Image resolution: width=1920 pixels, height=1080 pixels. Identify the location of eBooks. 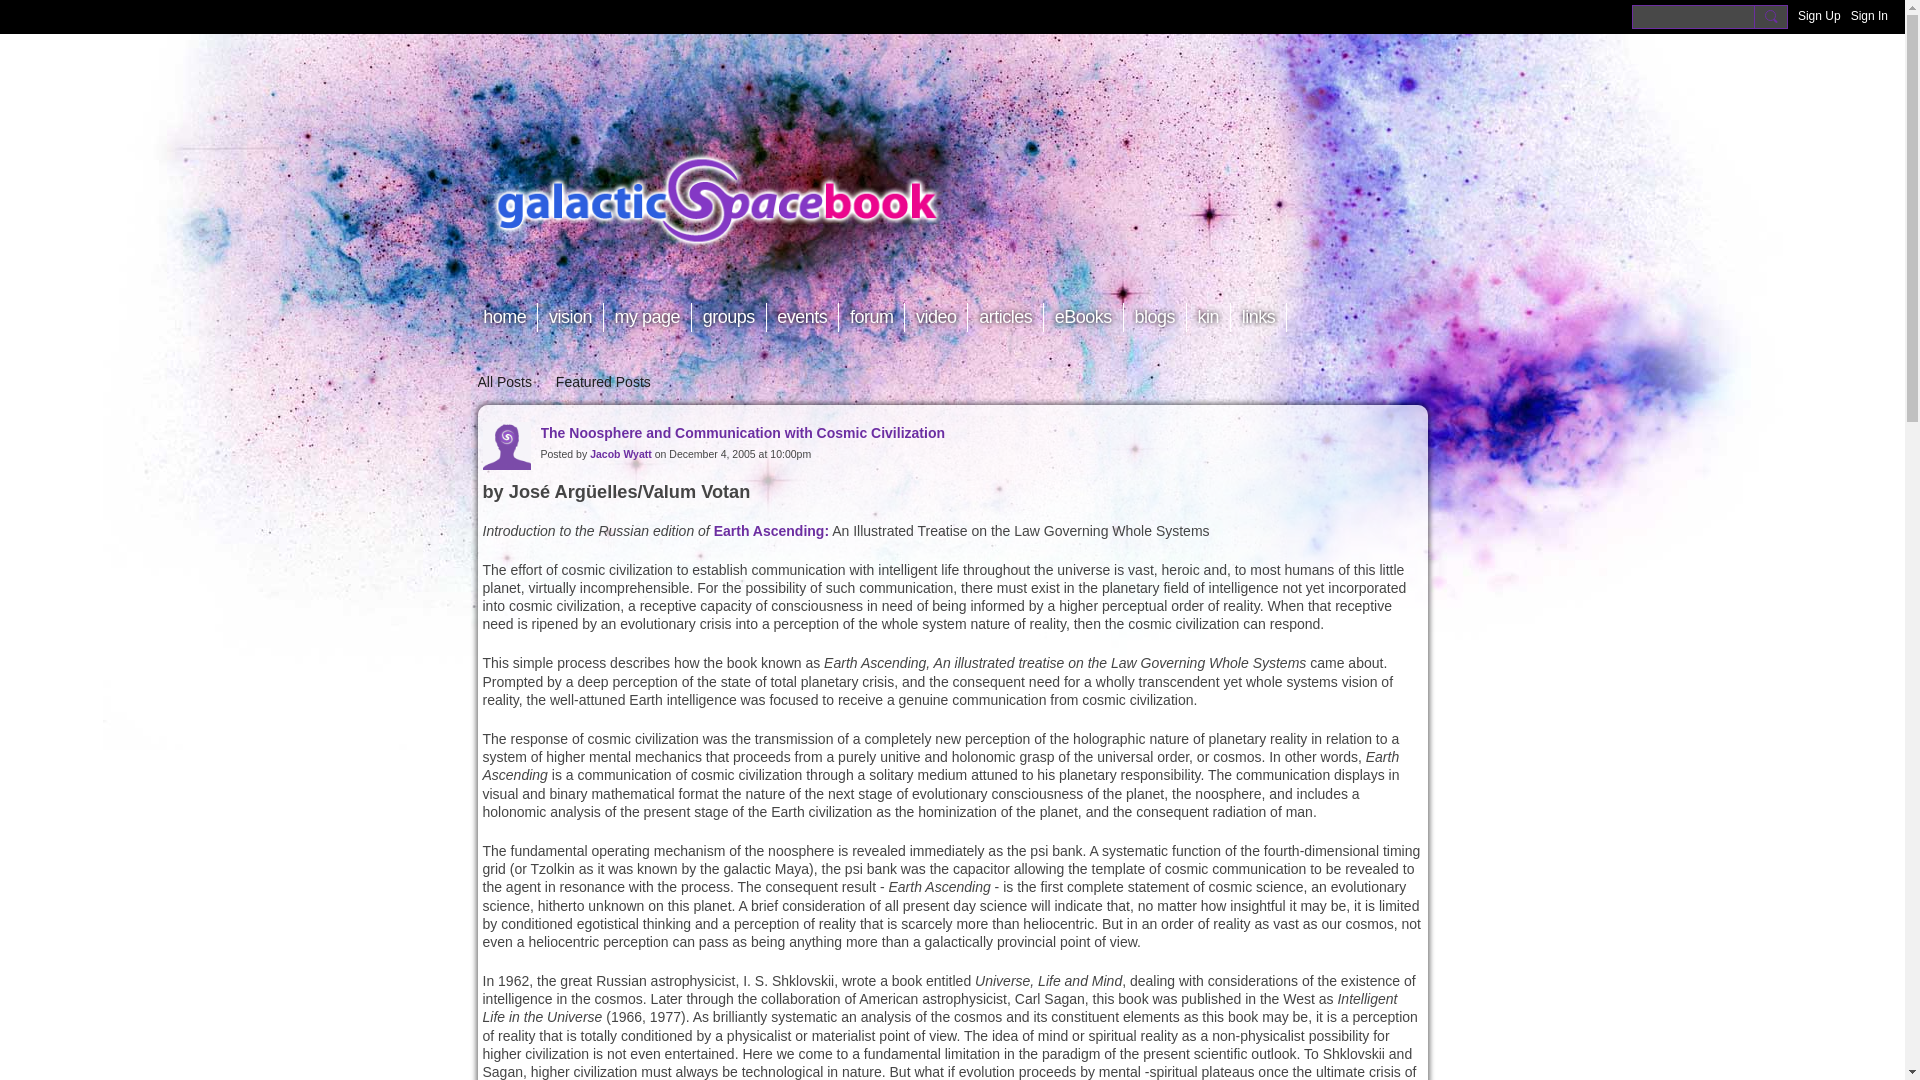
(1084, 317).